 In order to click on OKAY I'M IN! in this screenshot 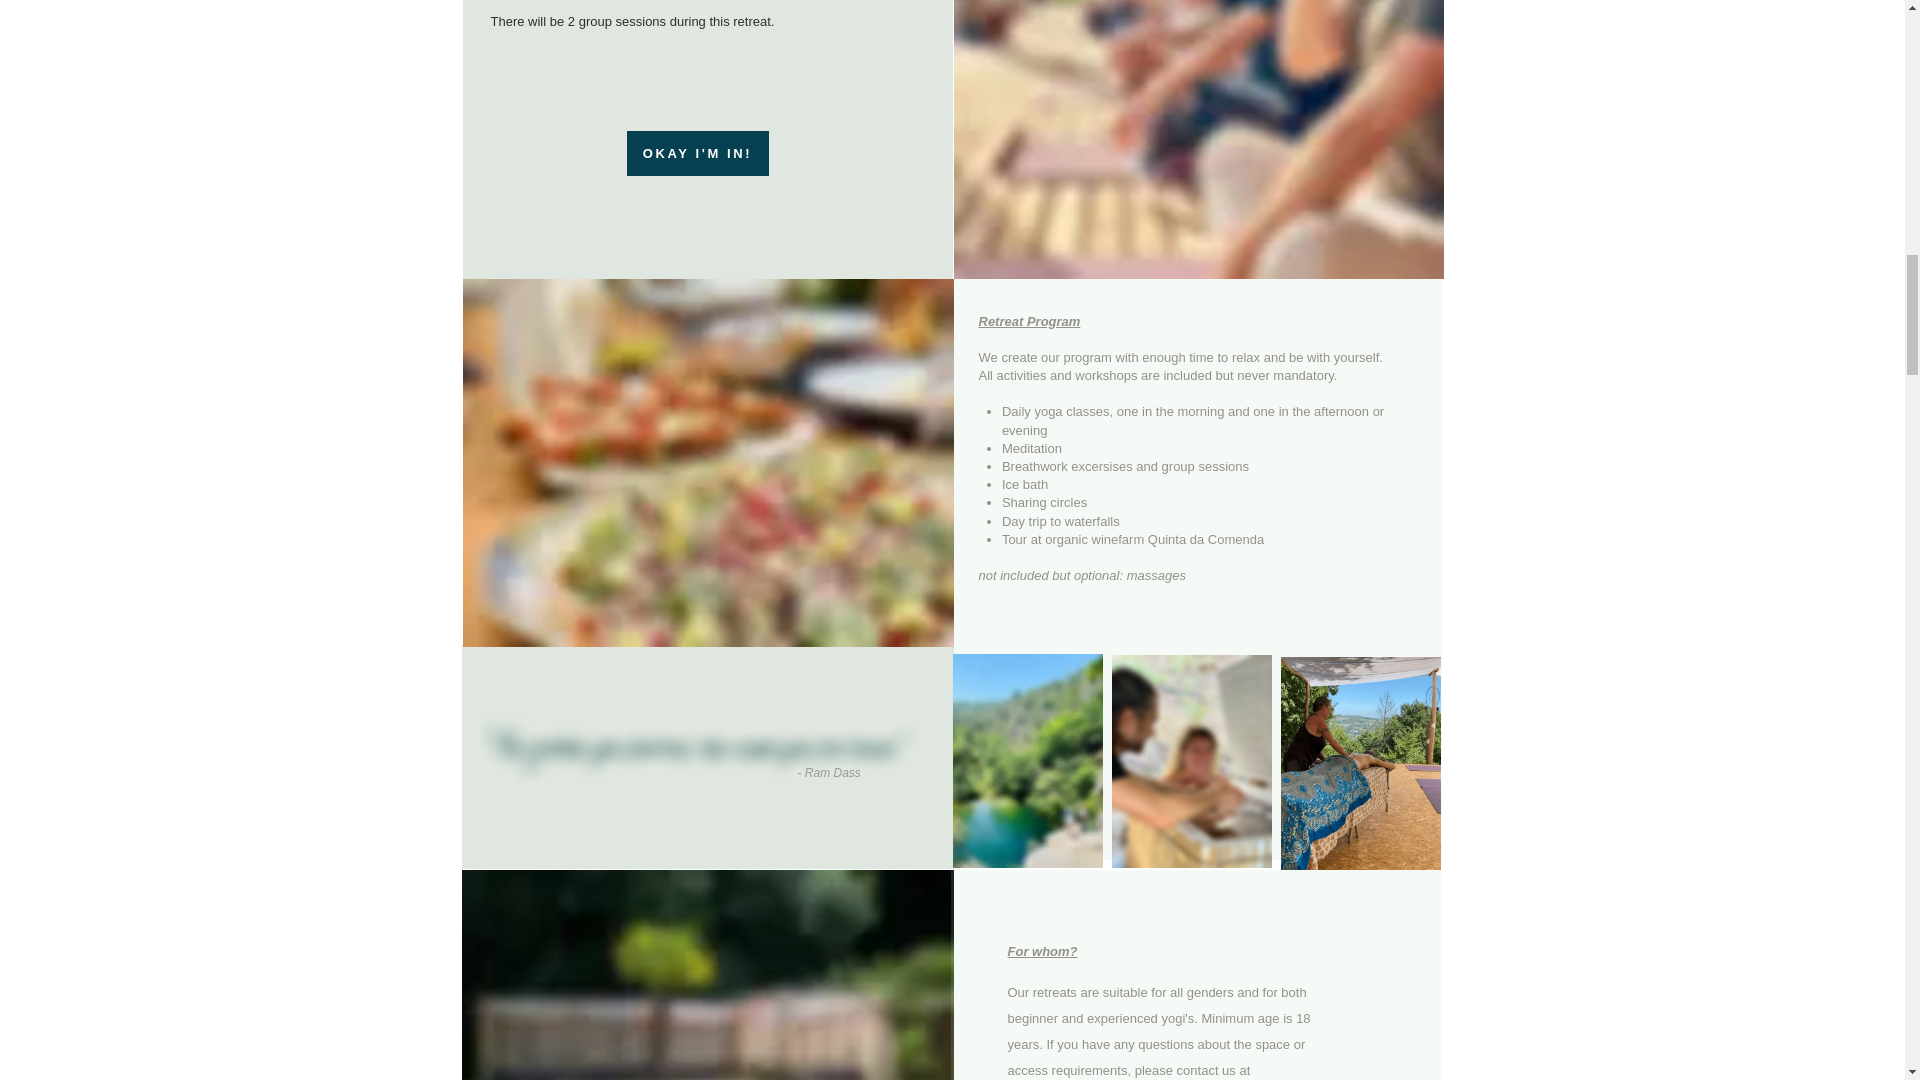, I will do `click(696, 152)`.